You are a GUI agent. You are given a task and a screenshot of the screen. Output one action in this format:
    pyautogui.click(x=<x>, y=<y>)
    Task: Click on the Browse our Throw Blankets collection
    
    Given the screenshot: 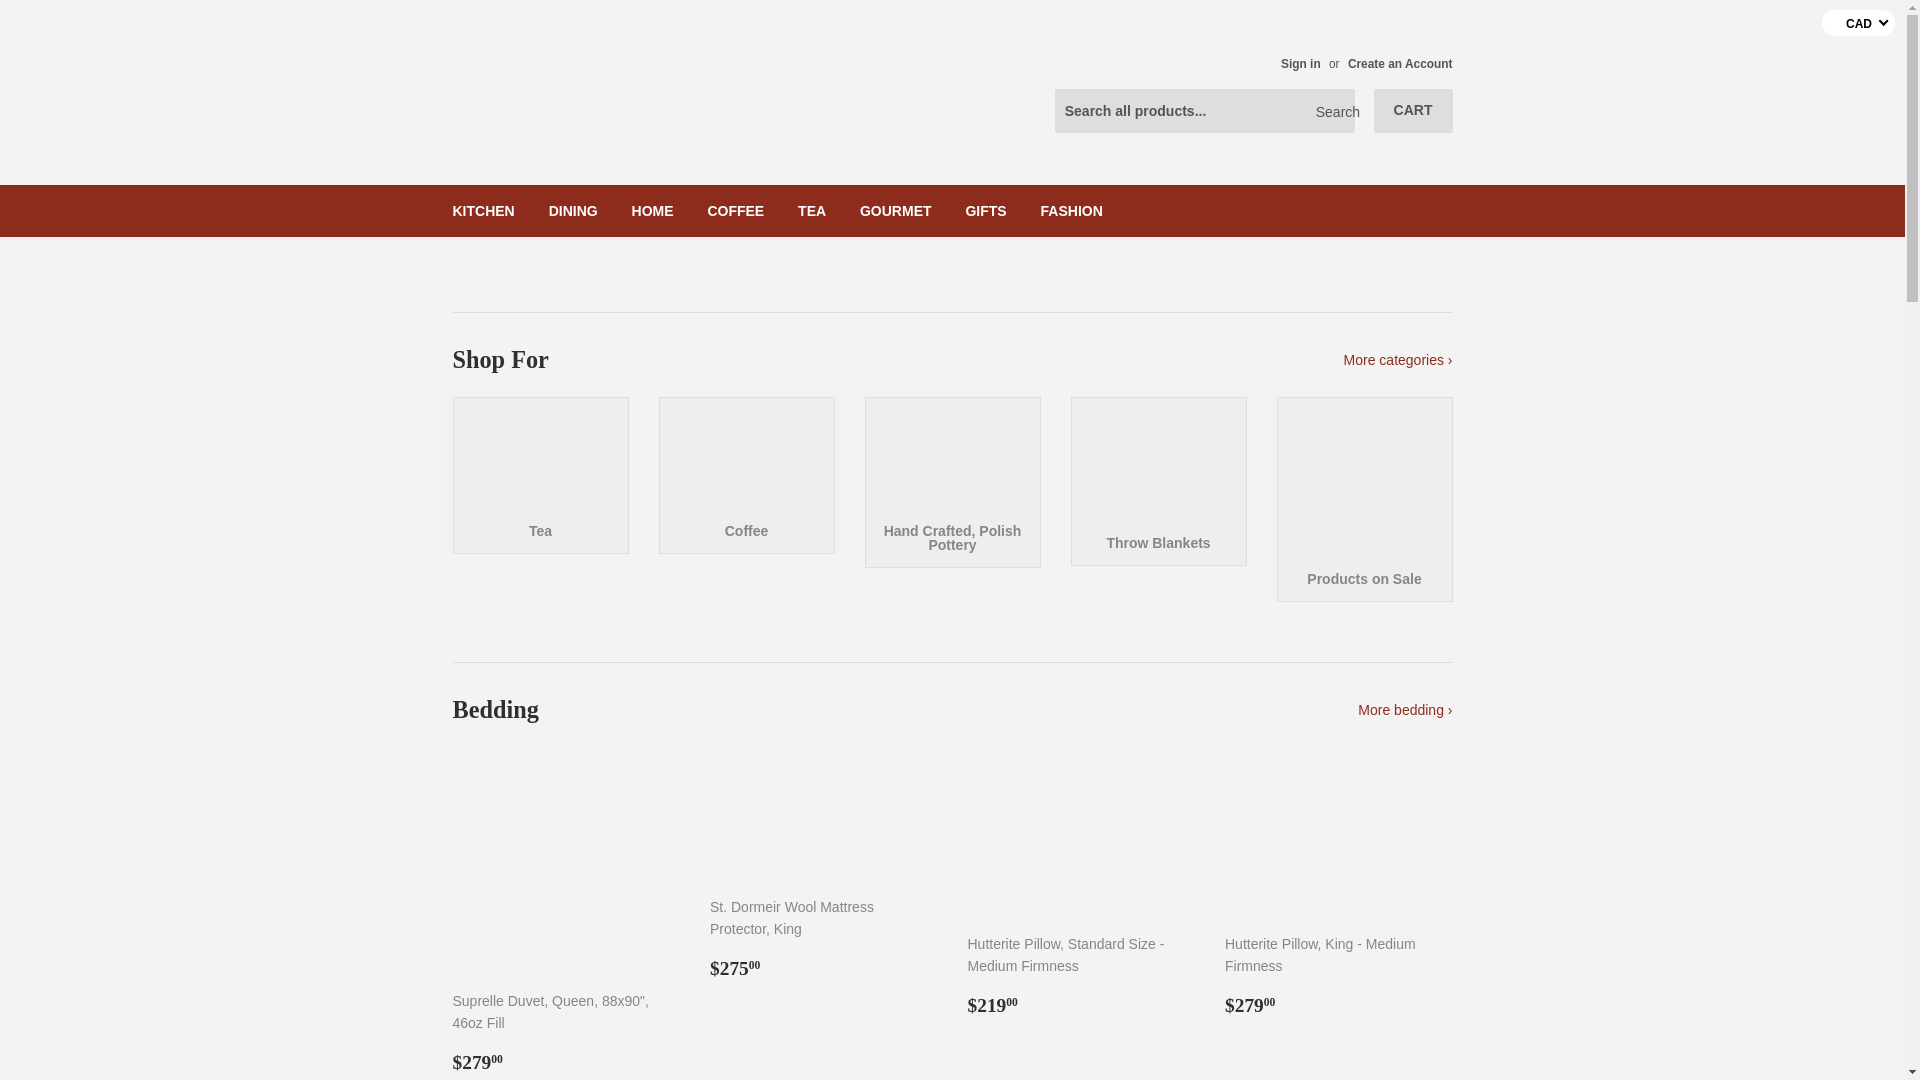 What is the action you would take?
    pyautogui.click(x=1158, y=481)
    